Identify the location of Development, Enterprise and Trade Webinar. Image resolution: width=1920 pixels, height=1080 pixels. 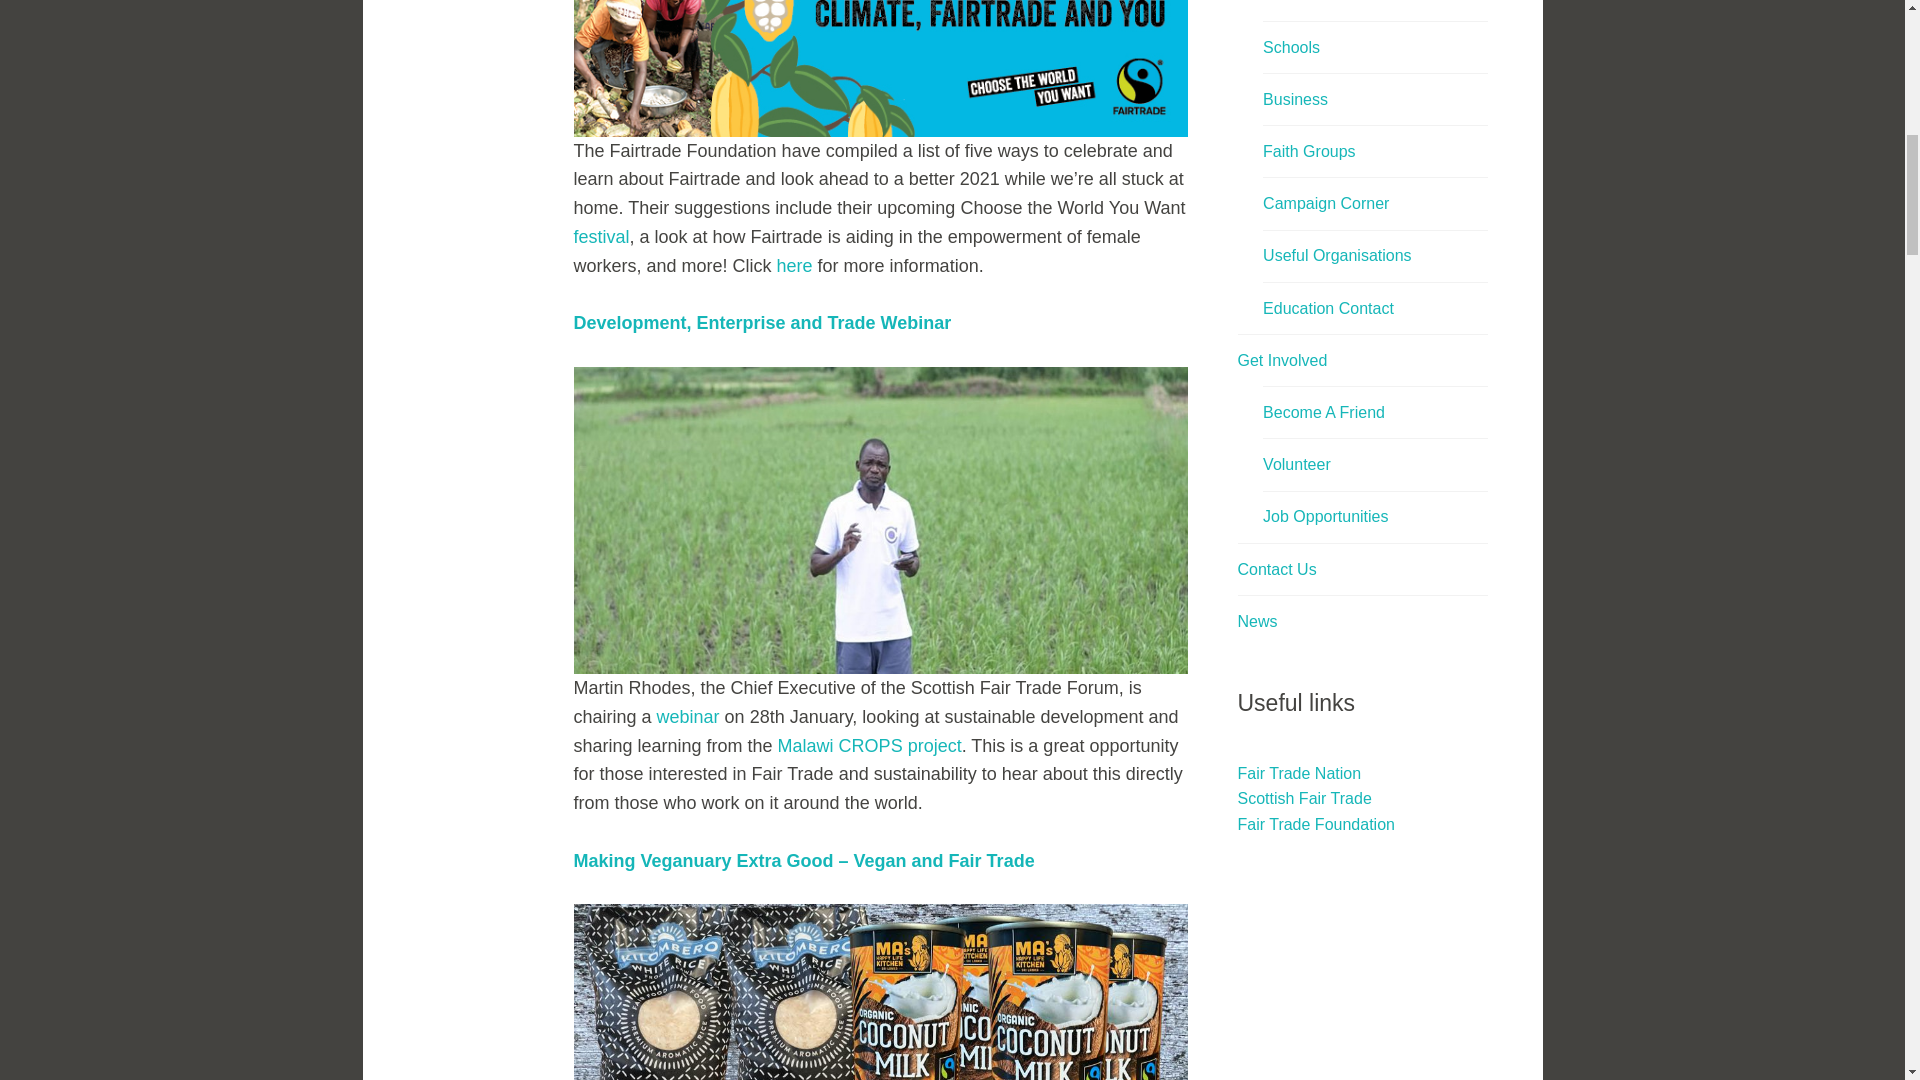
(763, 322).